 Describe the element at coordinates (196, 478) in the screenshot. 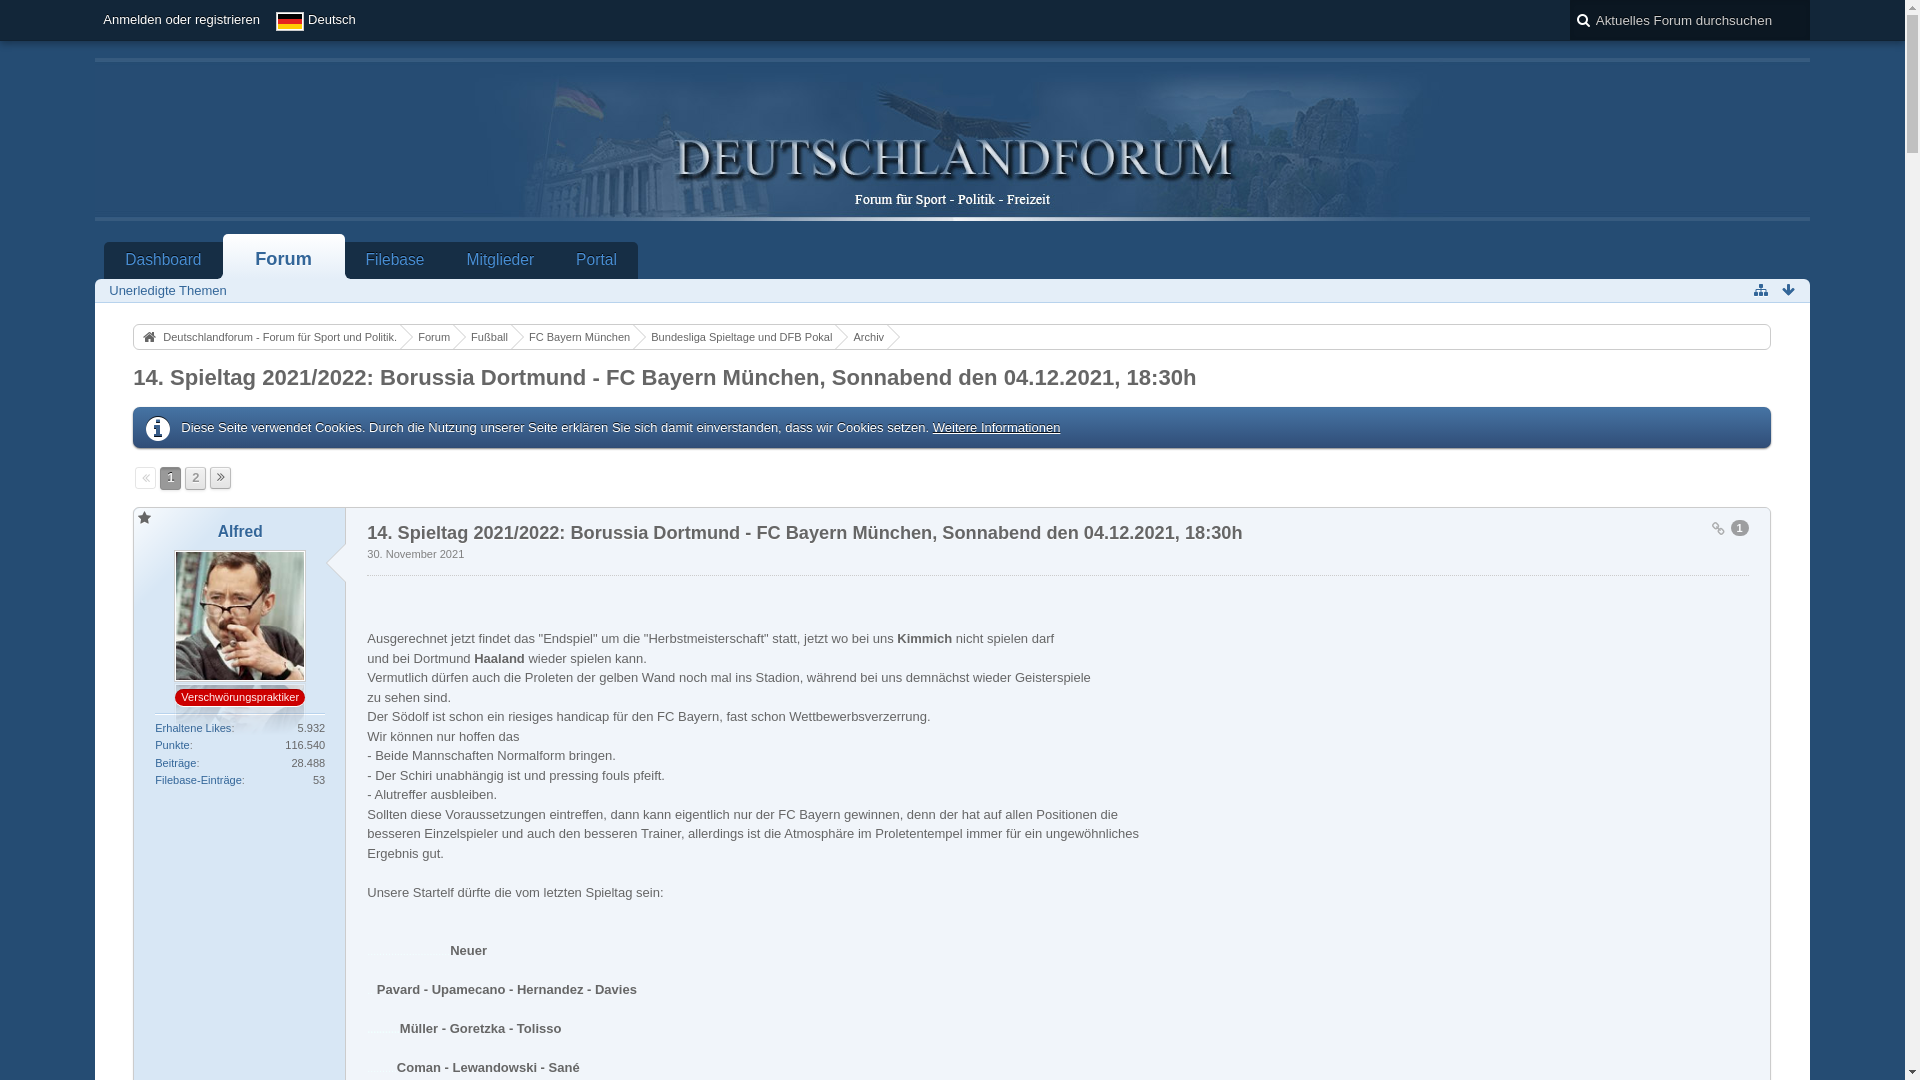

I see `2` at that location.